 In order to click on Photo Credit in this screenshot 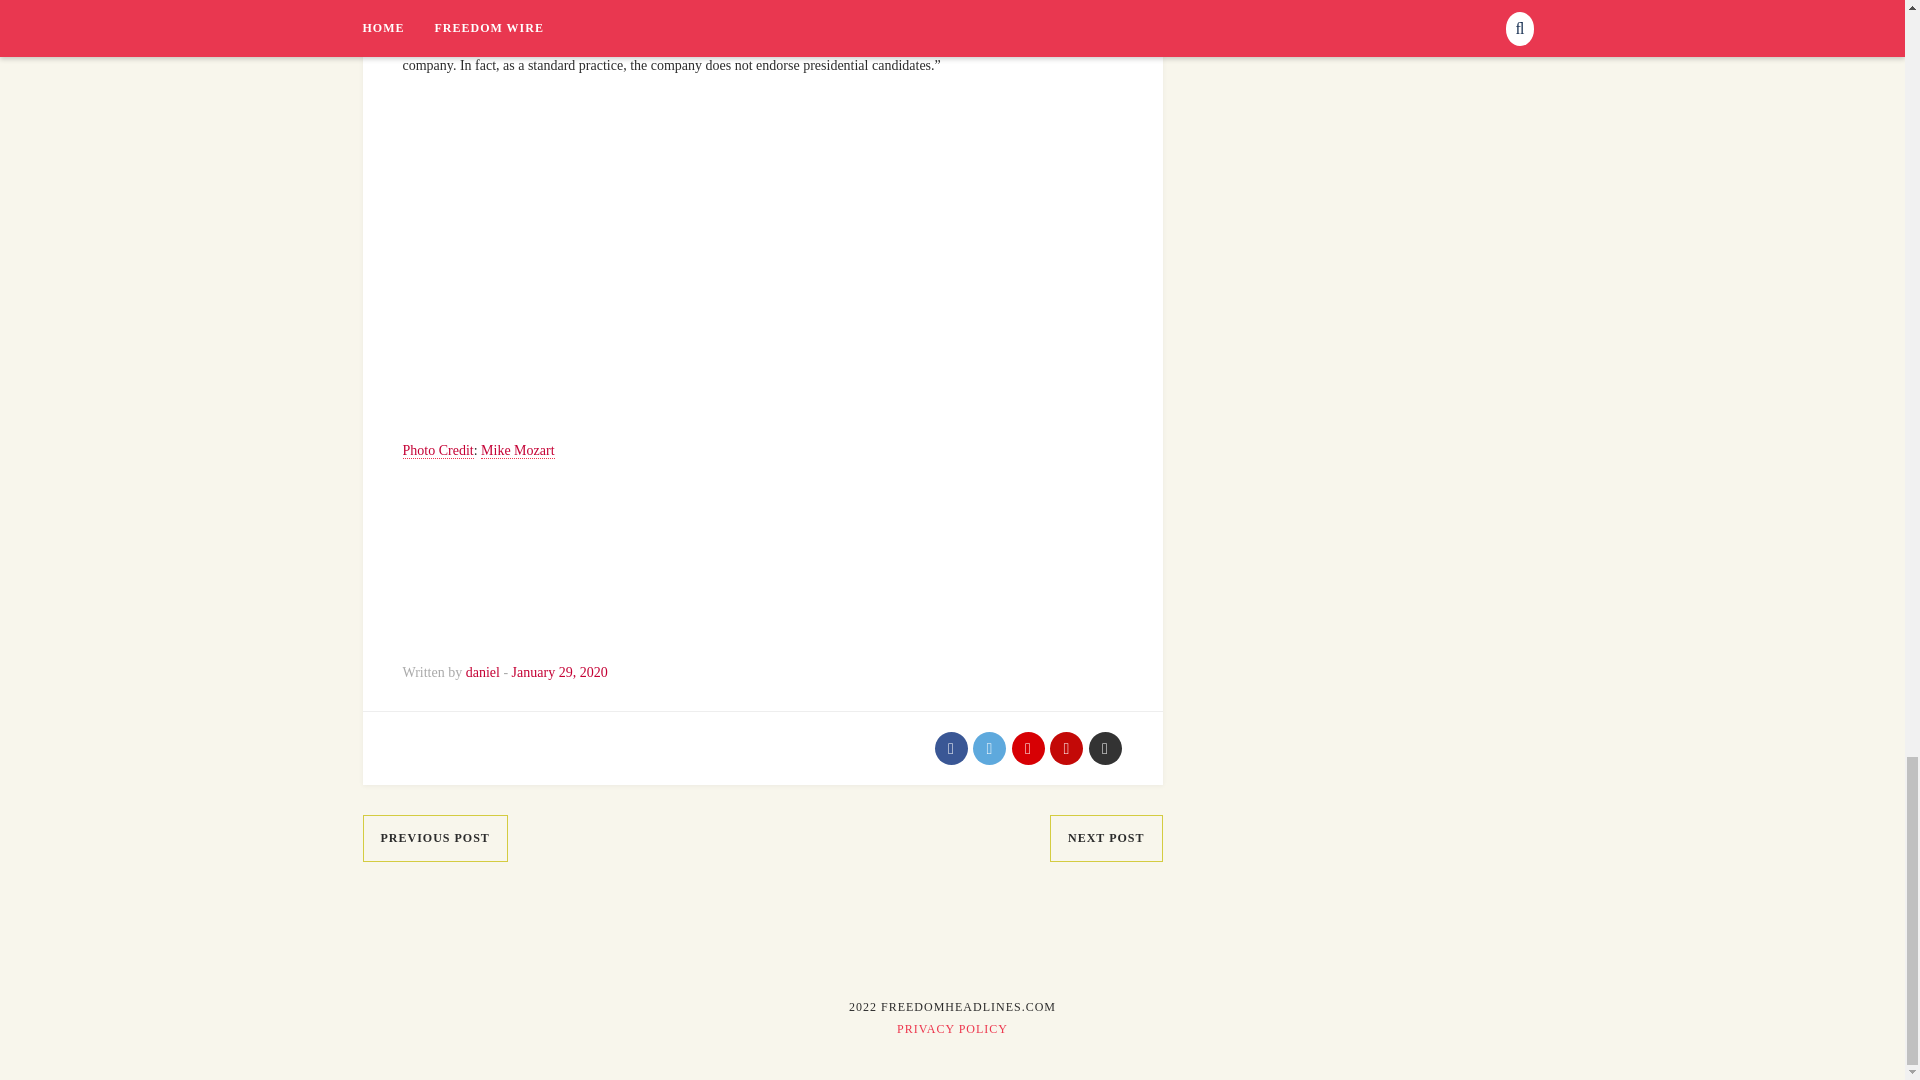, I will do `click(436, 450)`.